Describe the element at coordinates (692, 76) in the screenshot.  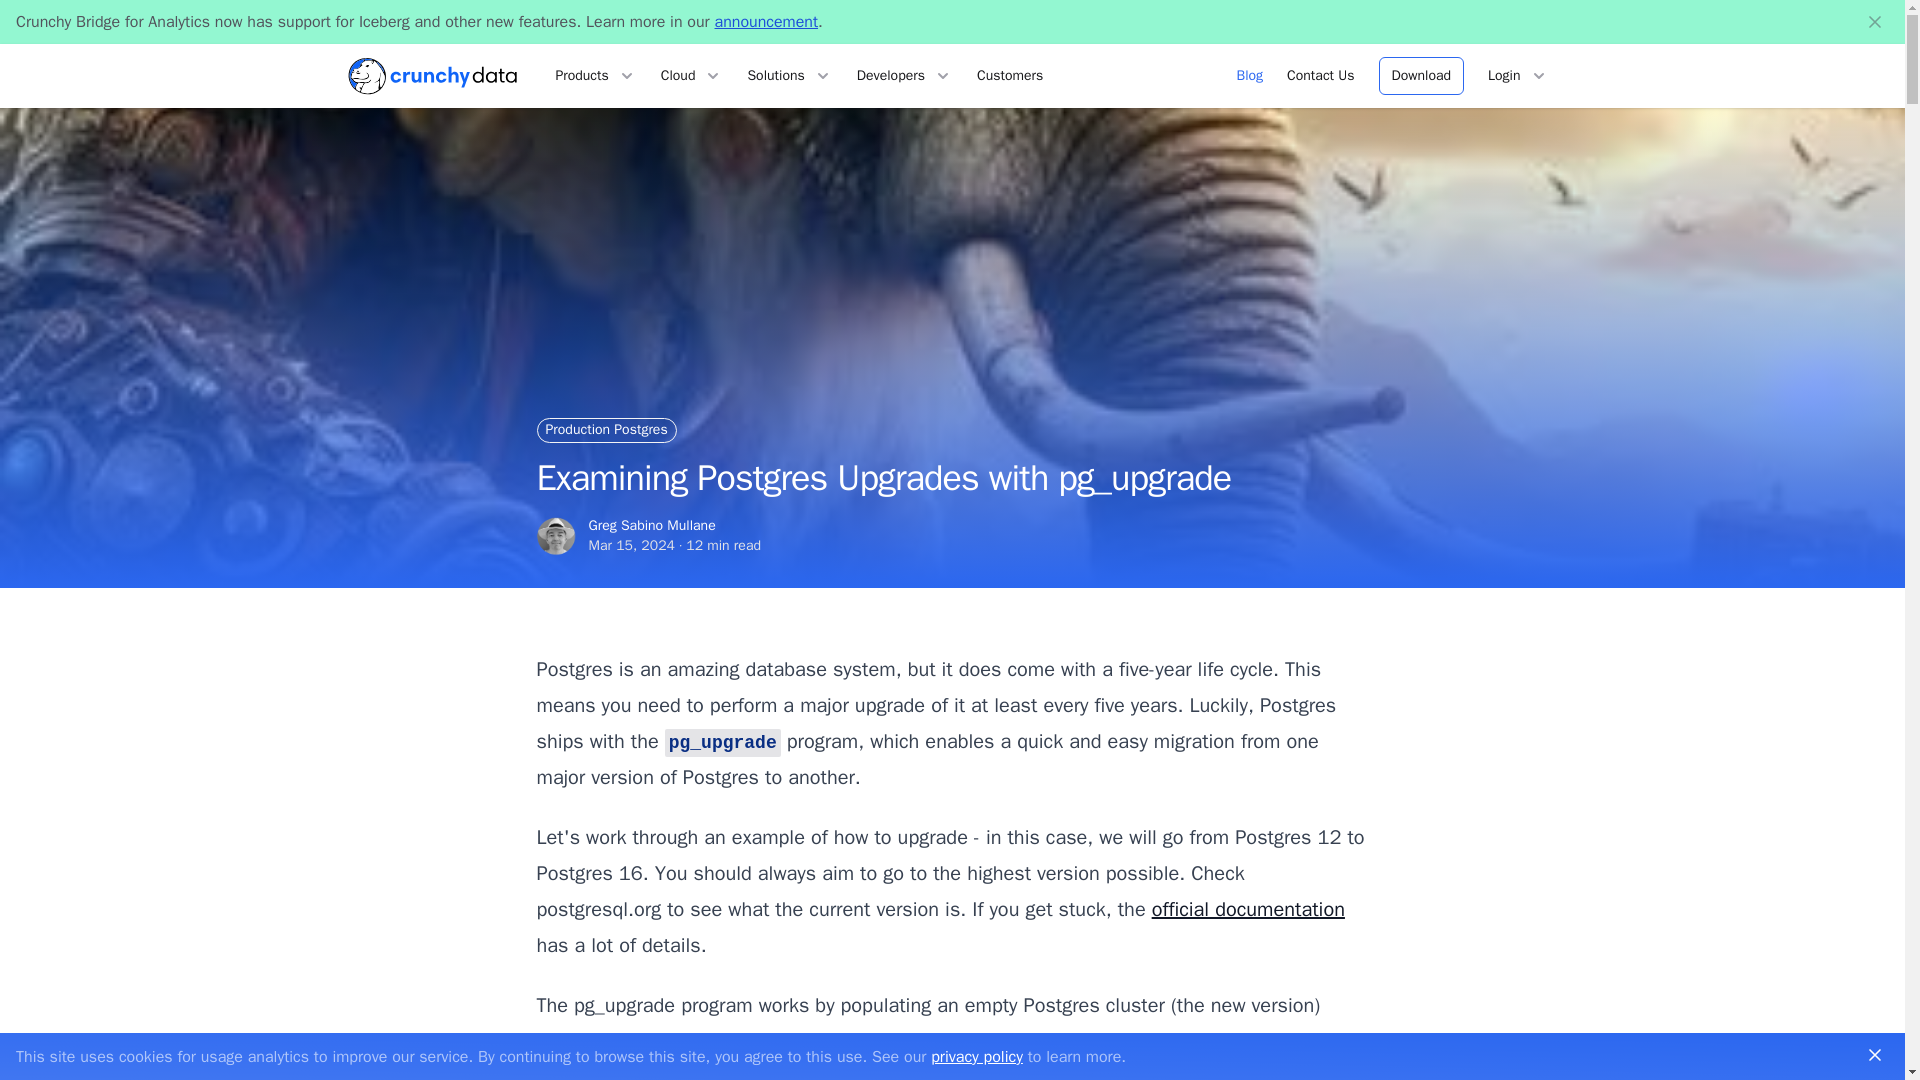
I see `Cloud` at that location.